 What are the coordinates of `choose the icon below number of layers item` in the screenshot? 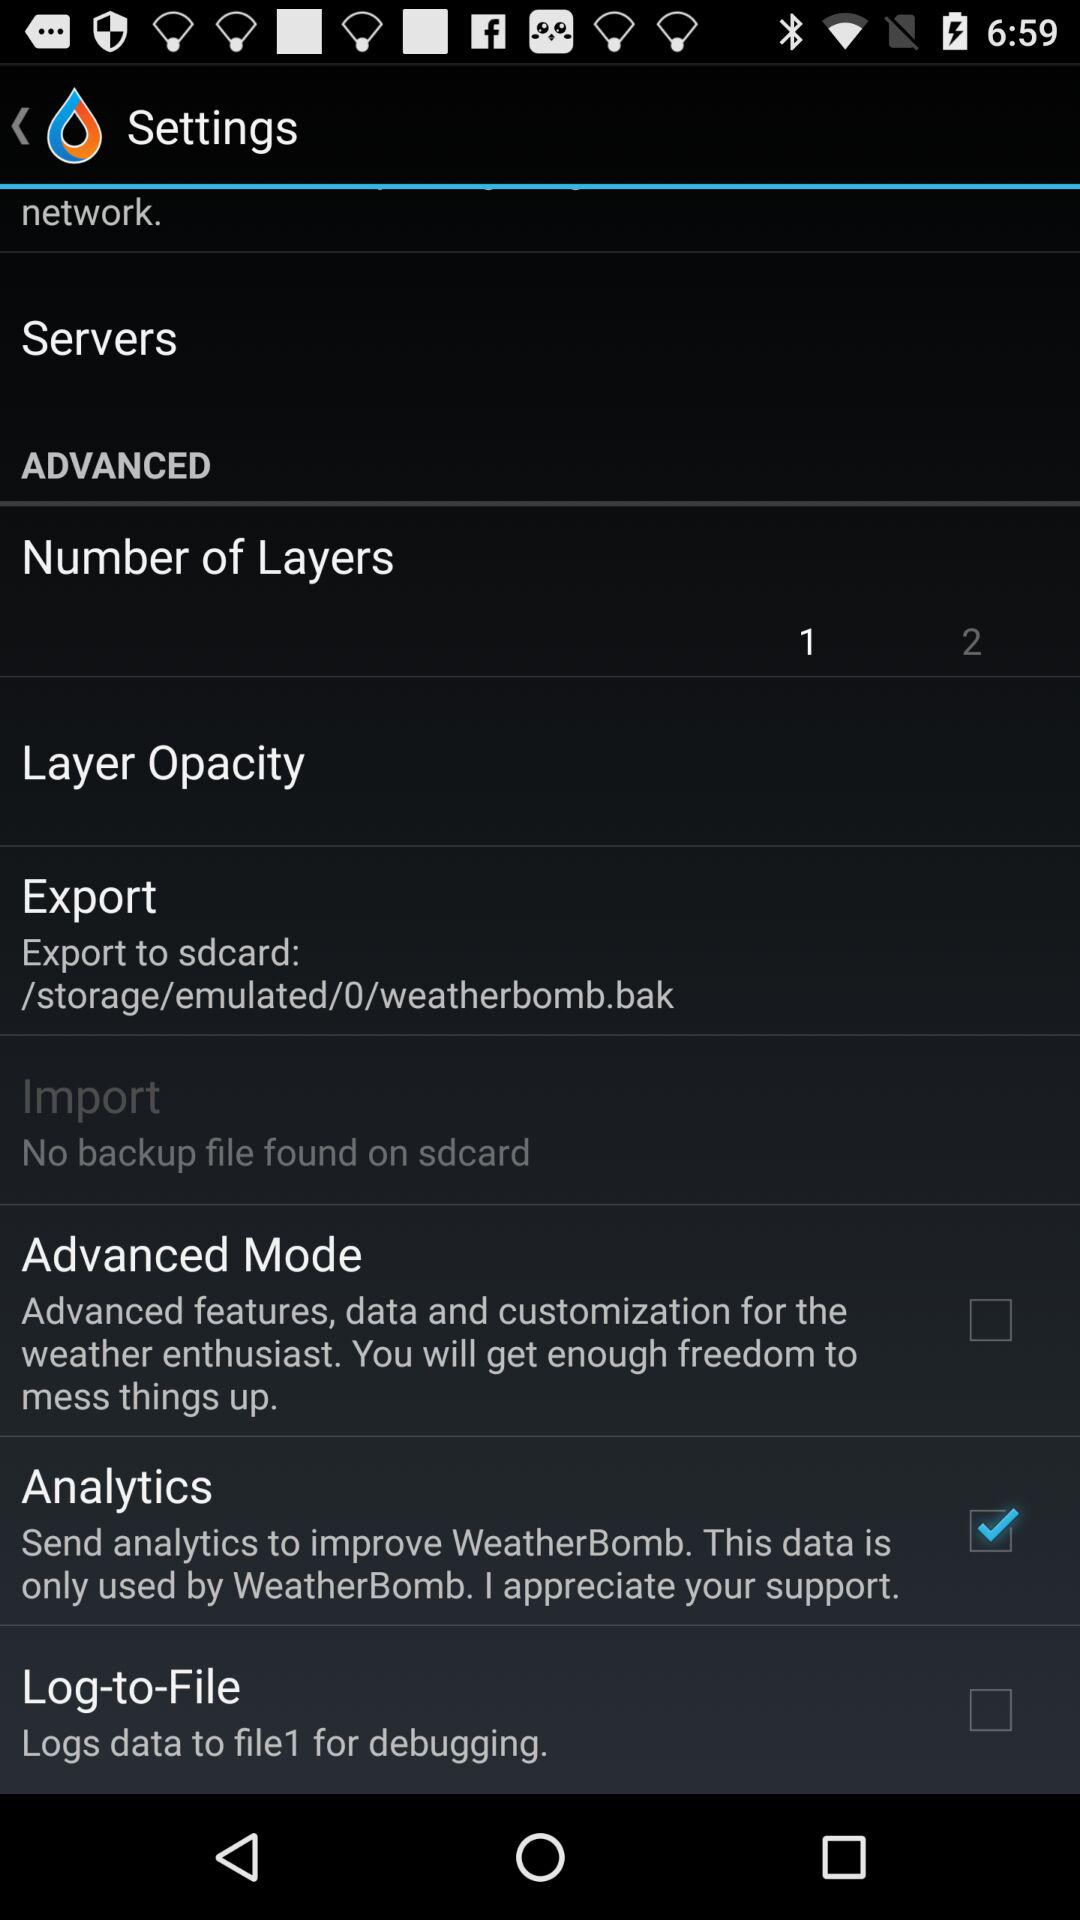 It's located at (972, 640).